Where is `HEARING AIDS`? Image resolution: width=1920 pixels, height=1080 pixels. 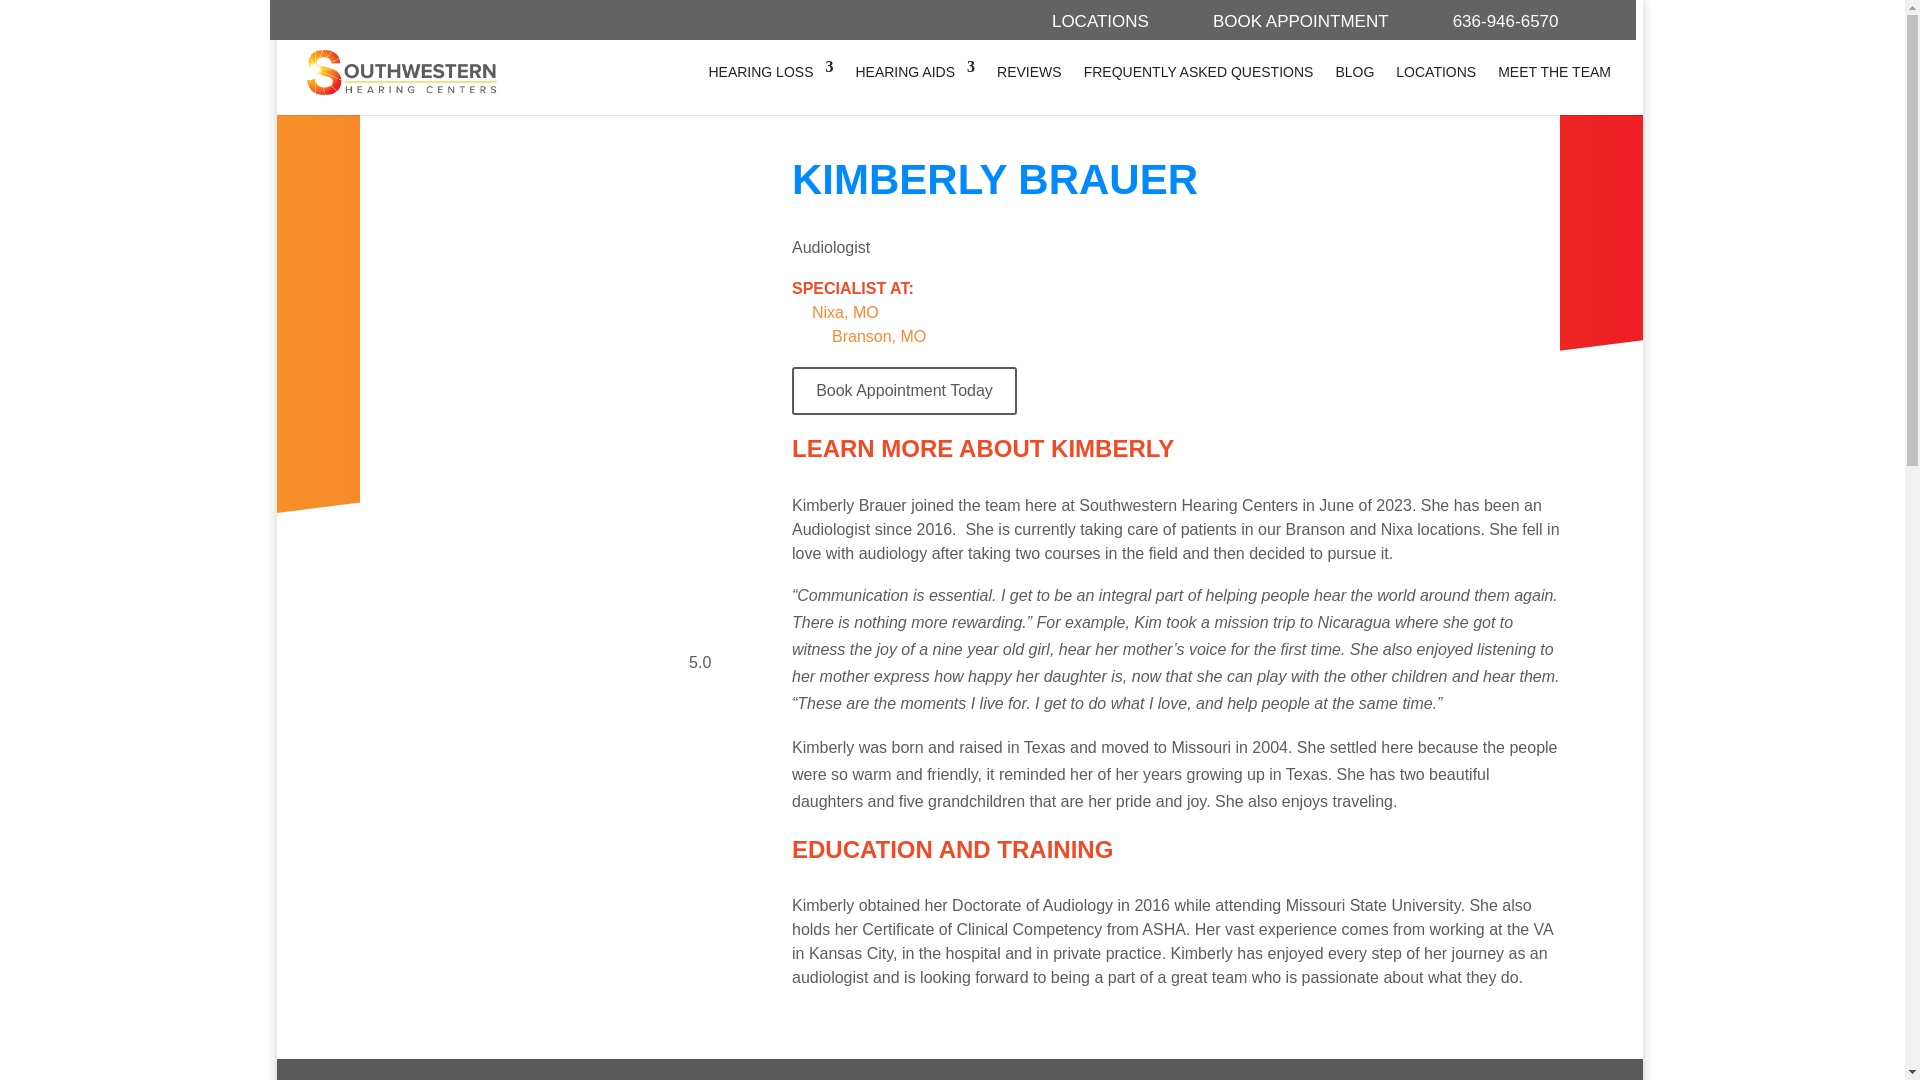
HEARING AIDS is located at coordinates (914, 72).